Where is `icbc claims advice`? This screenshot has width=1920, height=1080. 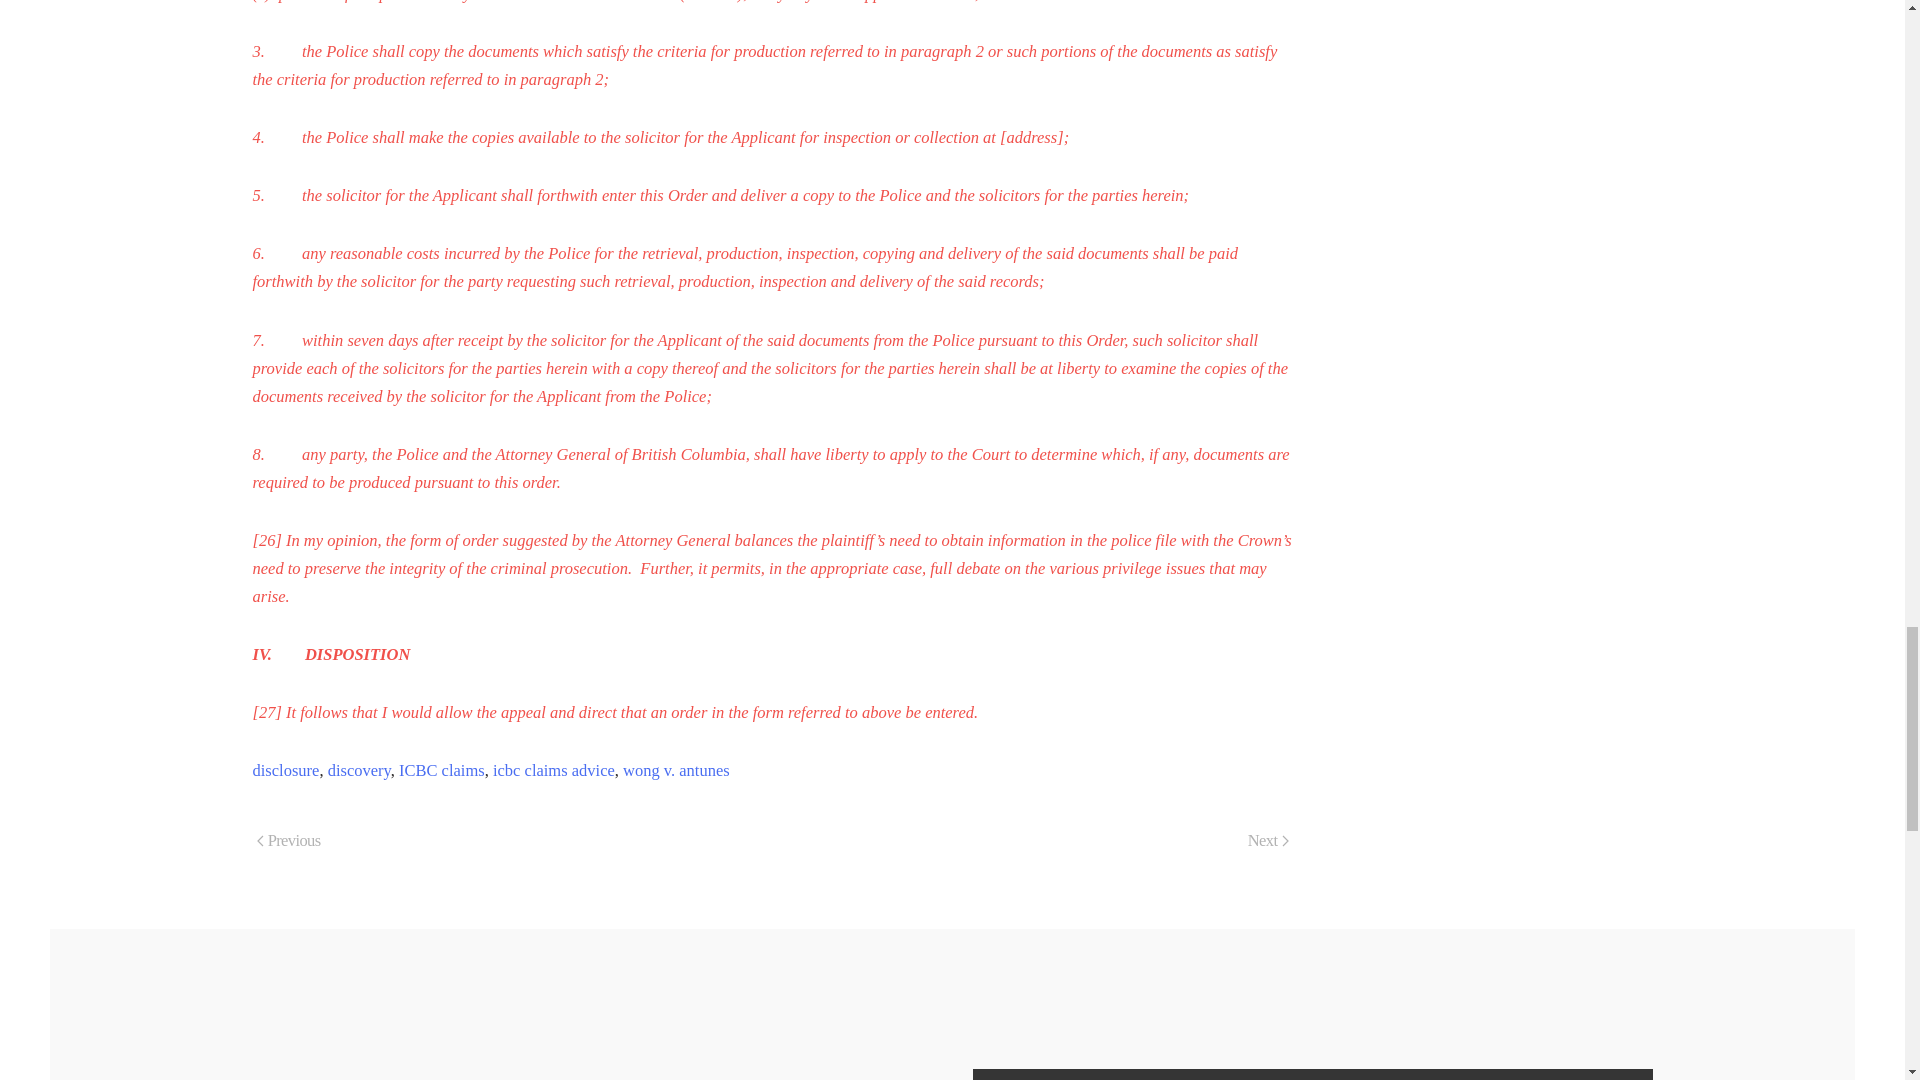
icbc claims advice is located at coordinates (554, 770).